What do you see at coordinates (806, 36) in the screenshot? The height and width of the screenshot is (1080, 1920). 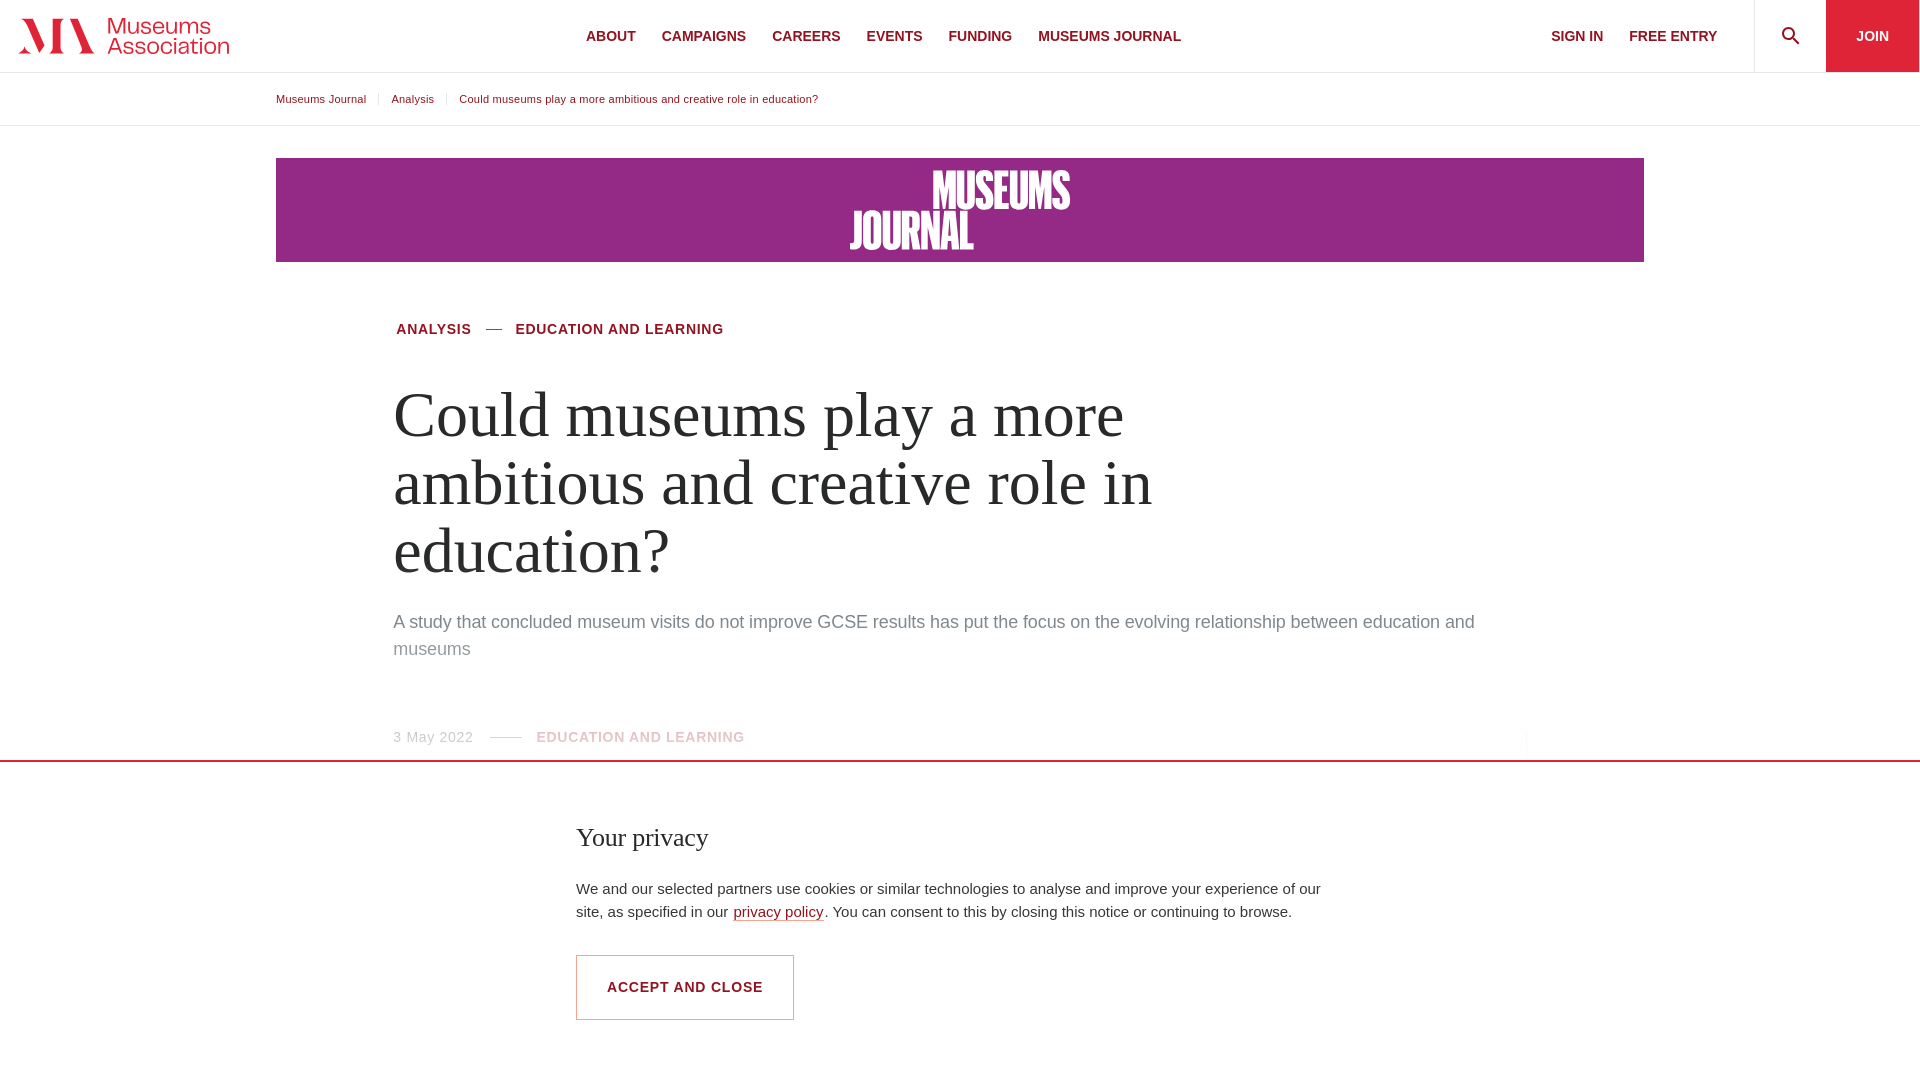 I see `CAREERS` at bounding box center [806, 36].